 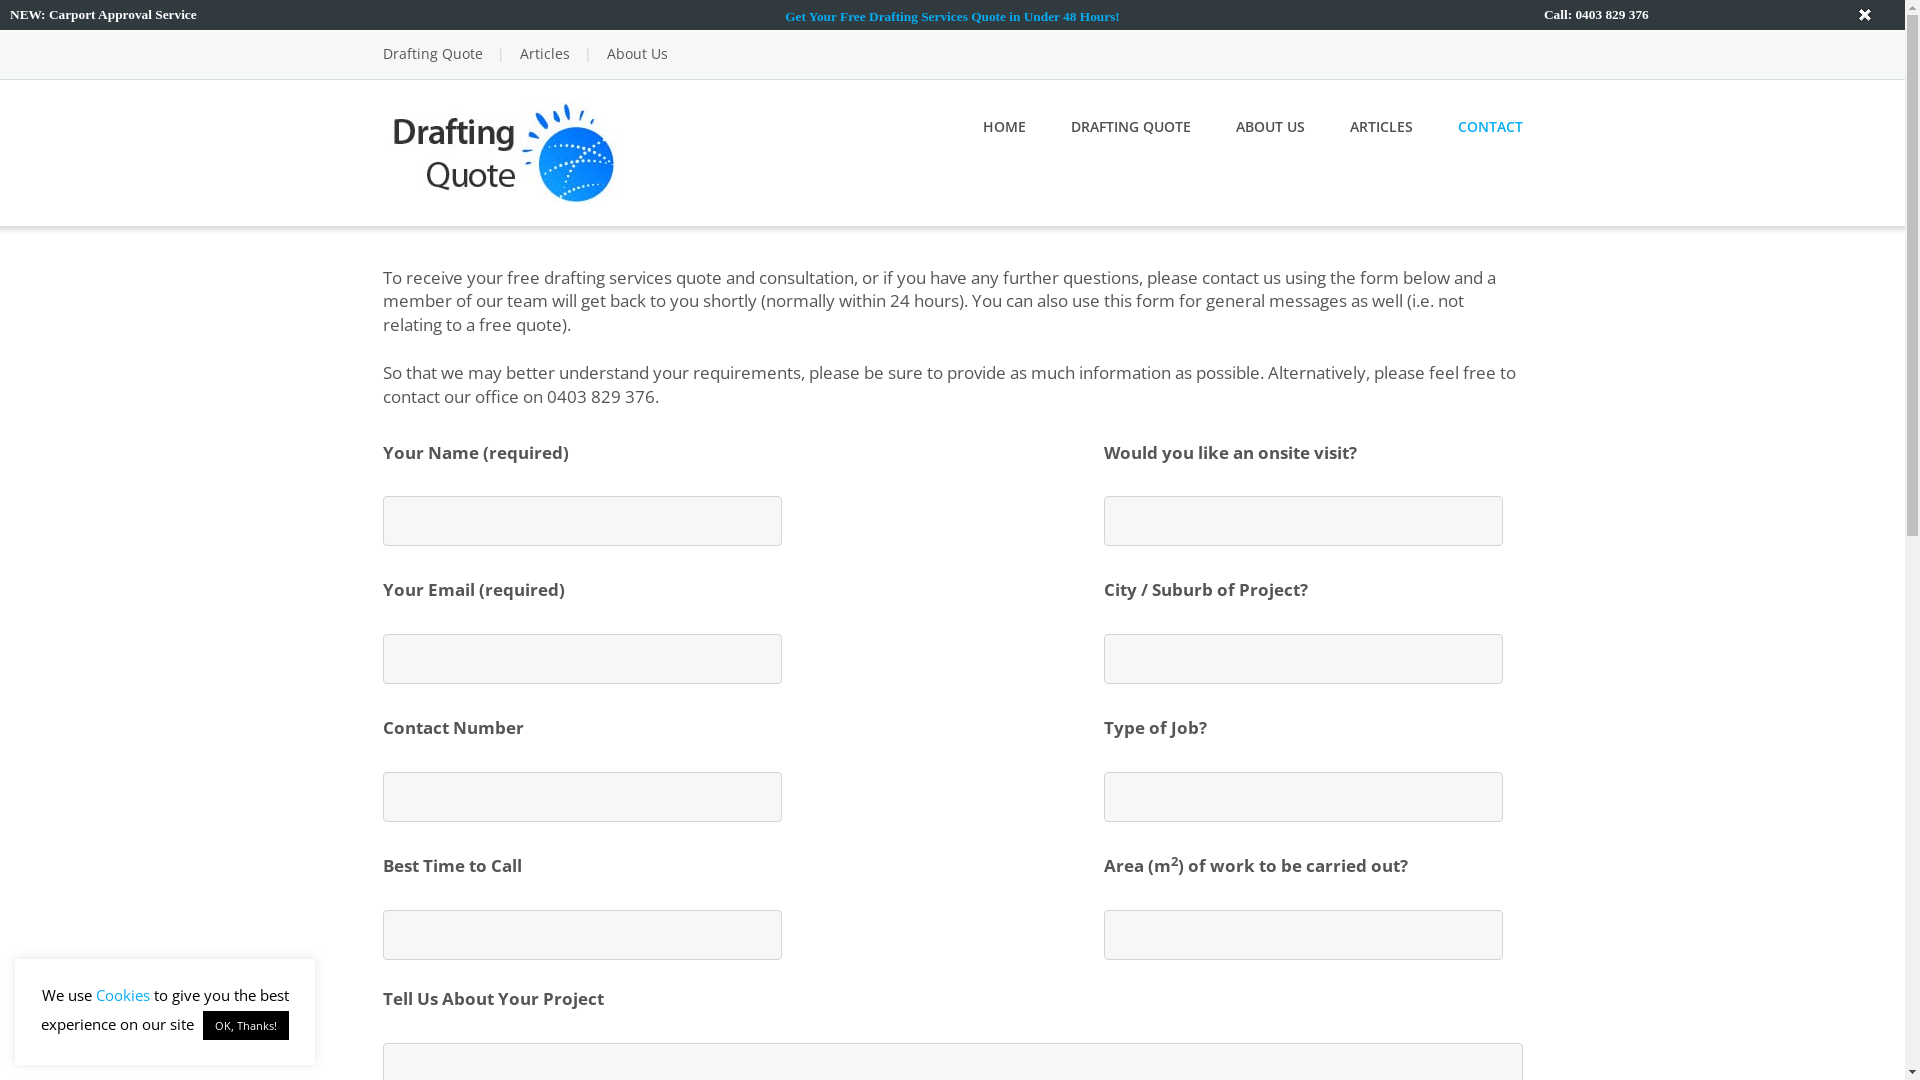 What do you see at coordinates (246, 1026) in the screenshot?
I see `OK, Thanks!` at bounding box center [246, 1026].